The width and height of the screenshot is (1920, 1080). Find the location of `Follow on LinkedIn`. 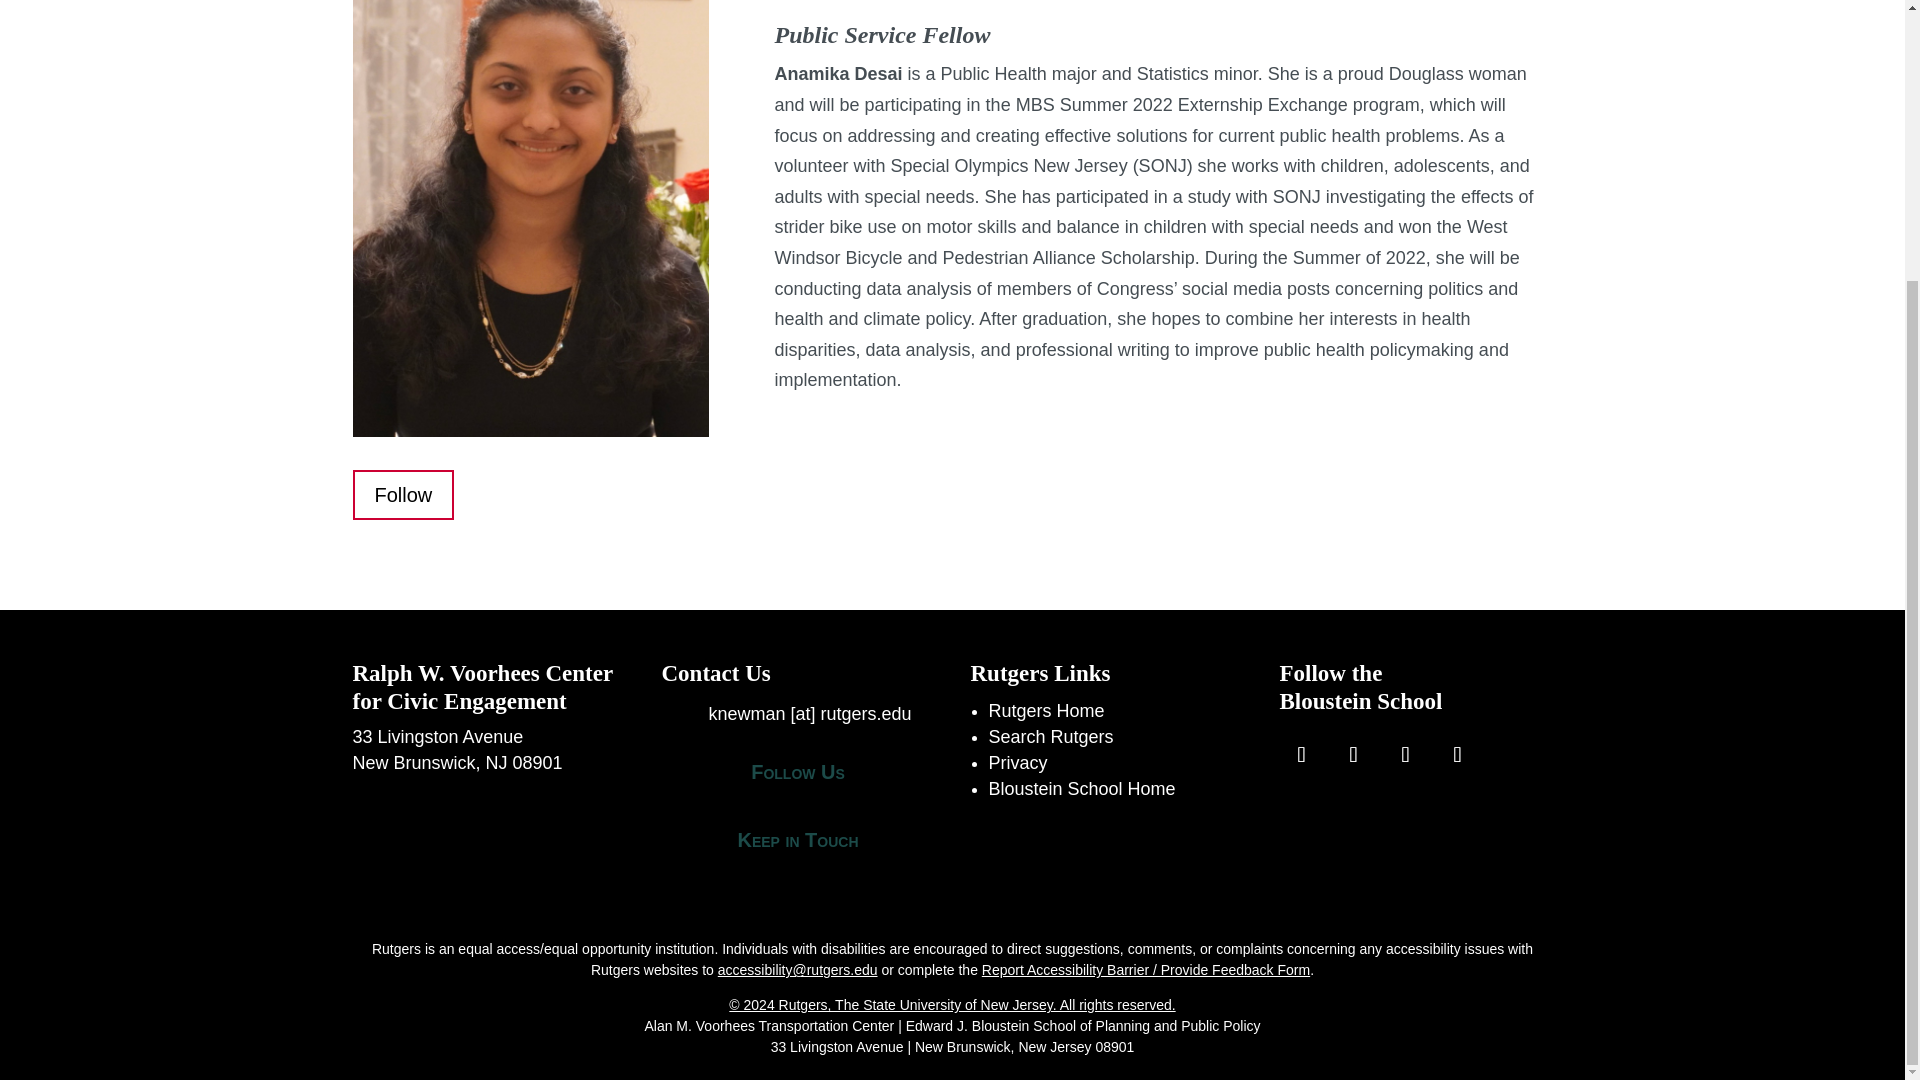

Follow on LinkedIn is located at coordinates (1458, 754).